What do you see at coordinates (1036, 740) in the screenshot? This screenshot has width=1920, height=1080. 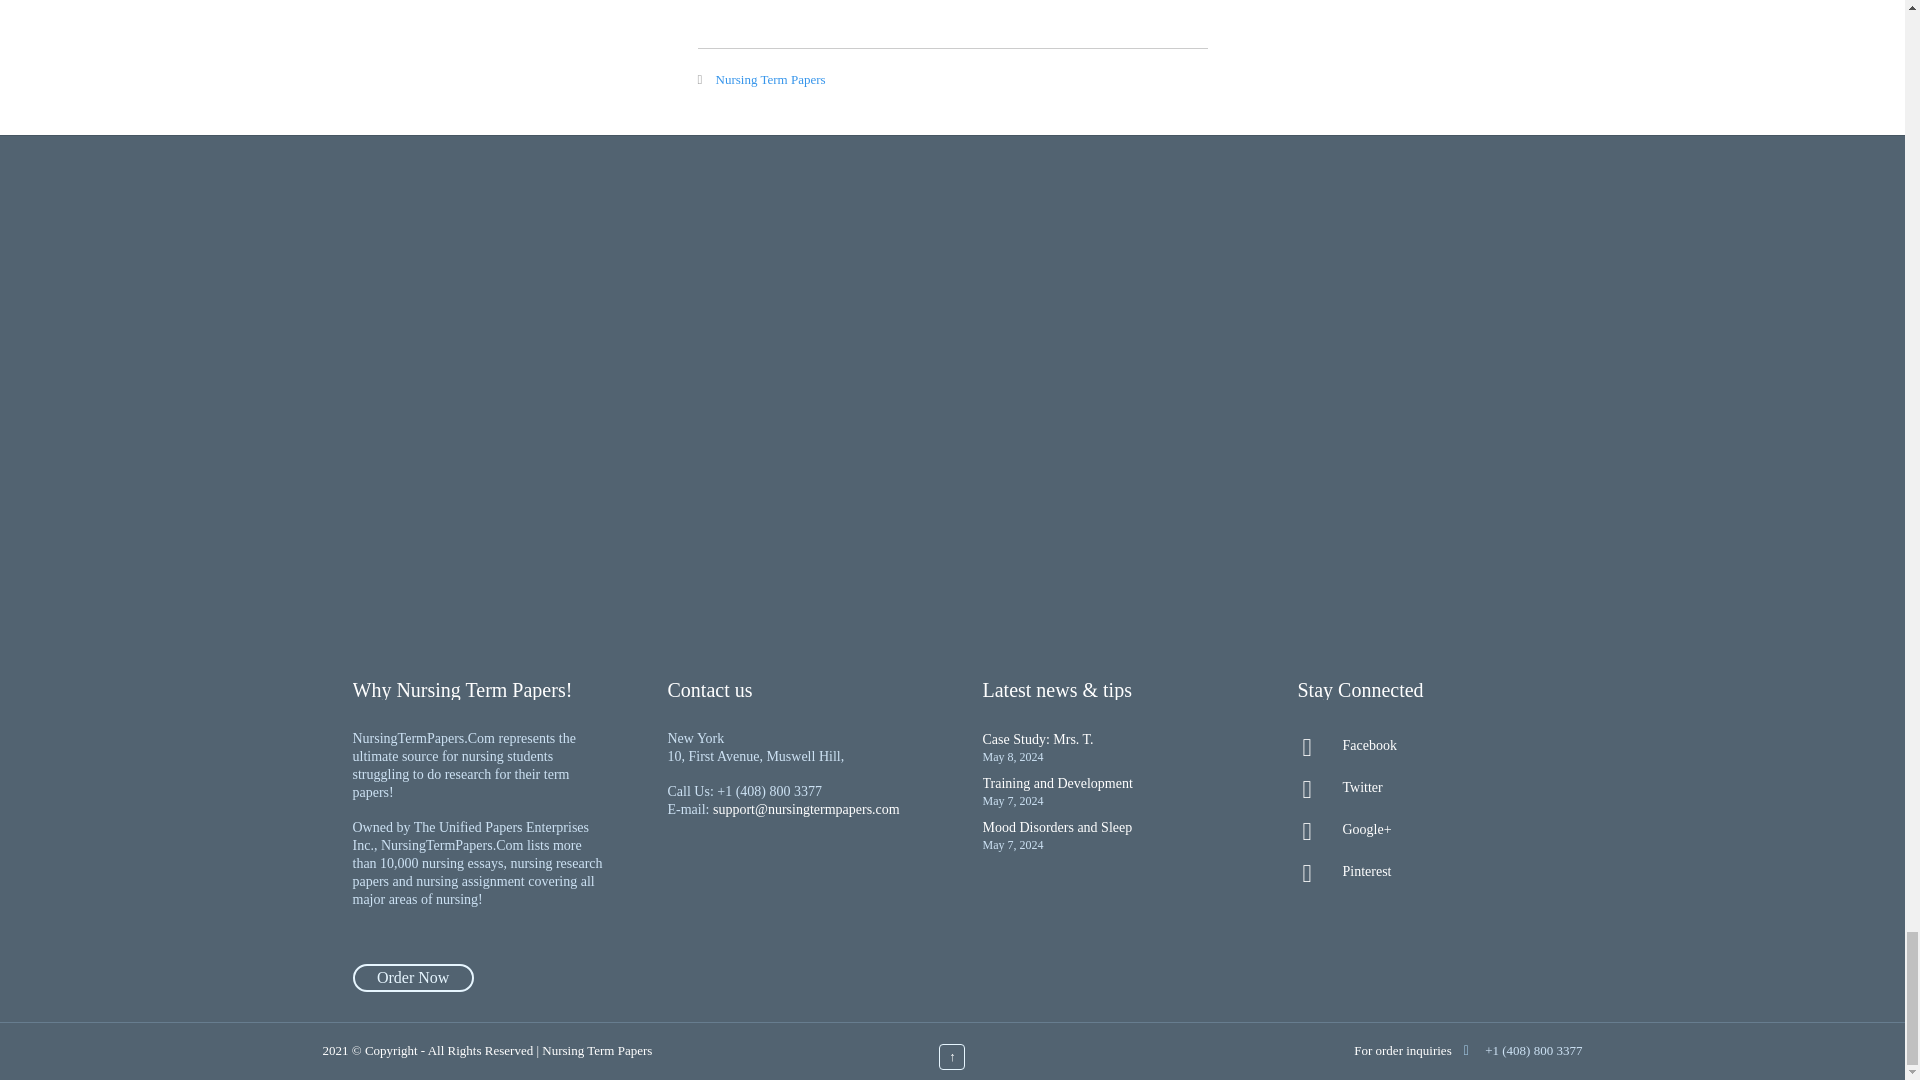 I see `Case Study: Mrs. T.` at bounding box center [1036, 740].